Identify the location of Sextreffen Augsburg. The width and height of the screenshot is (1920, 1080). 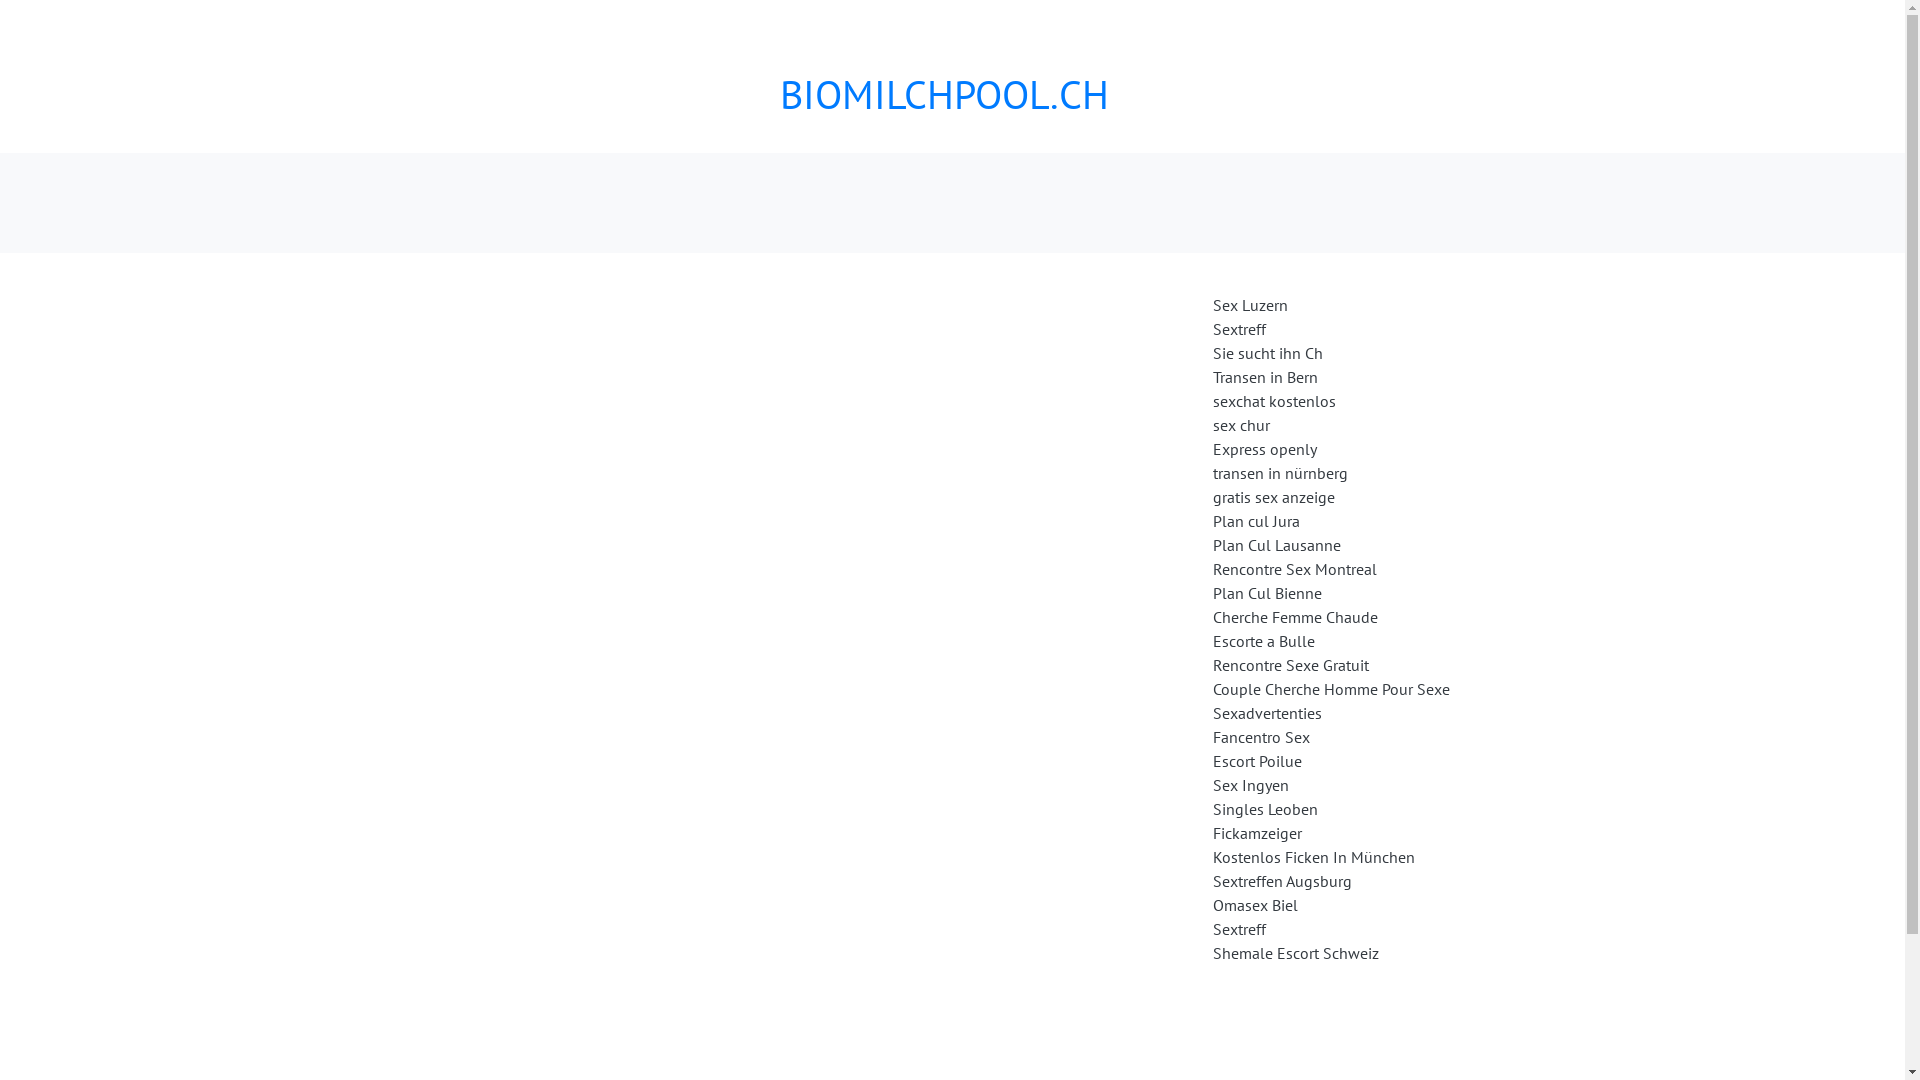
(1282, 881).